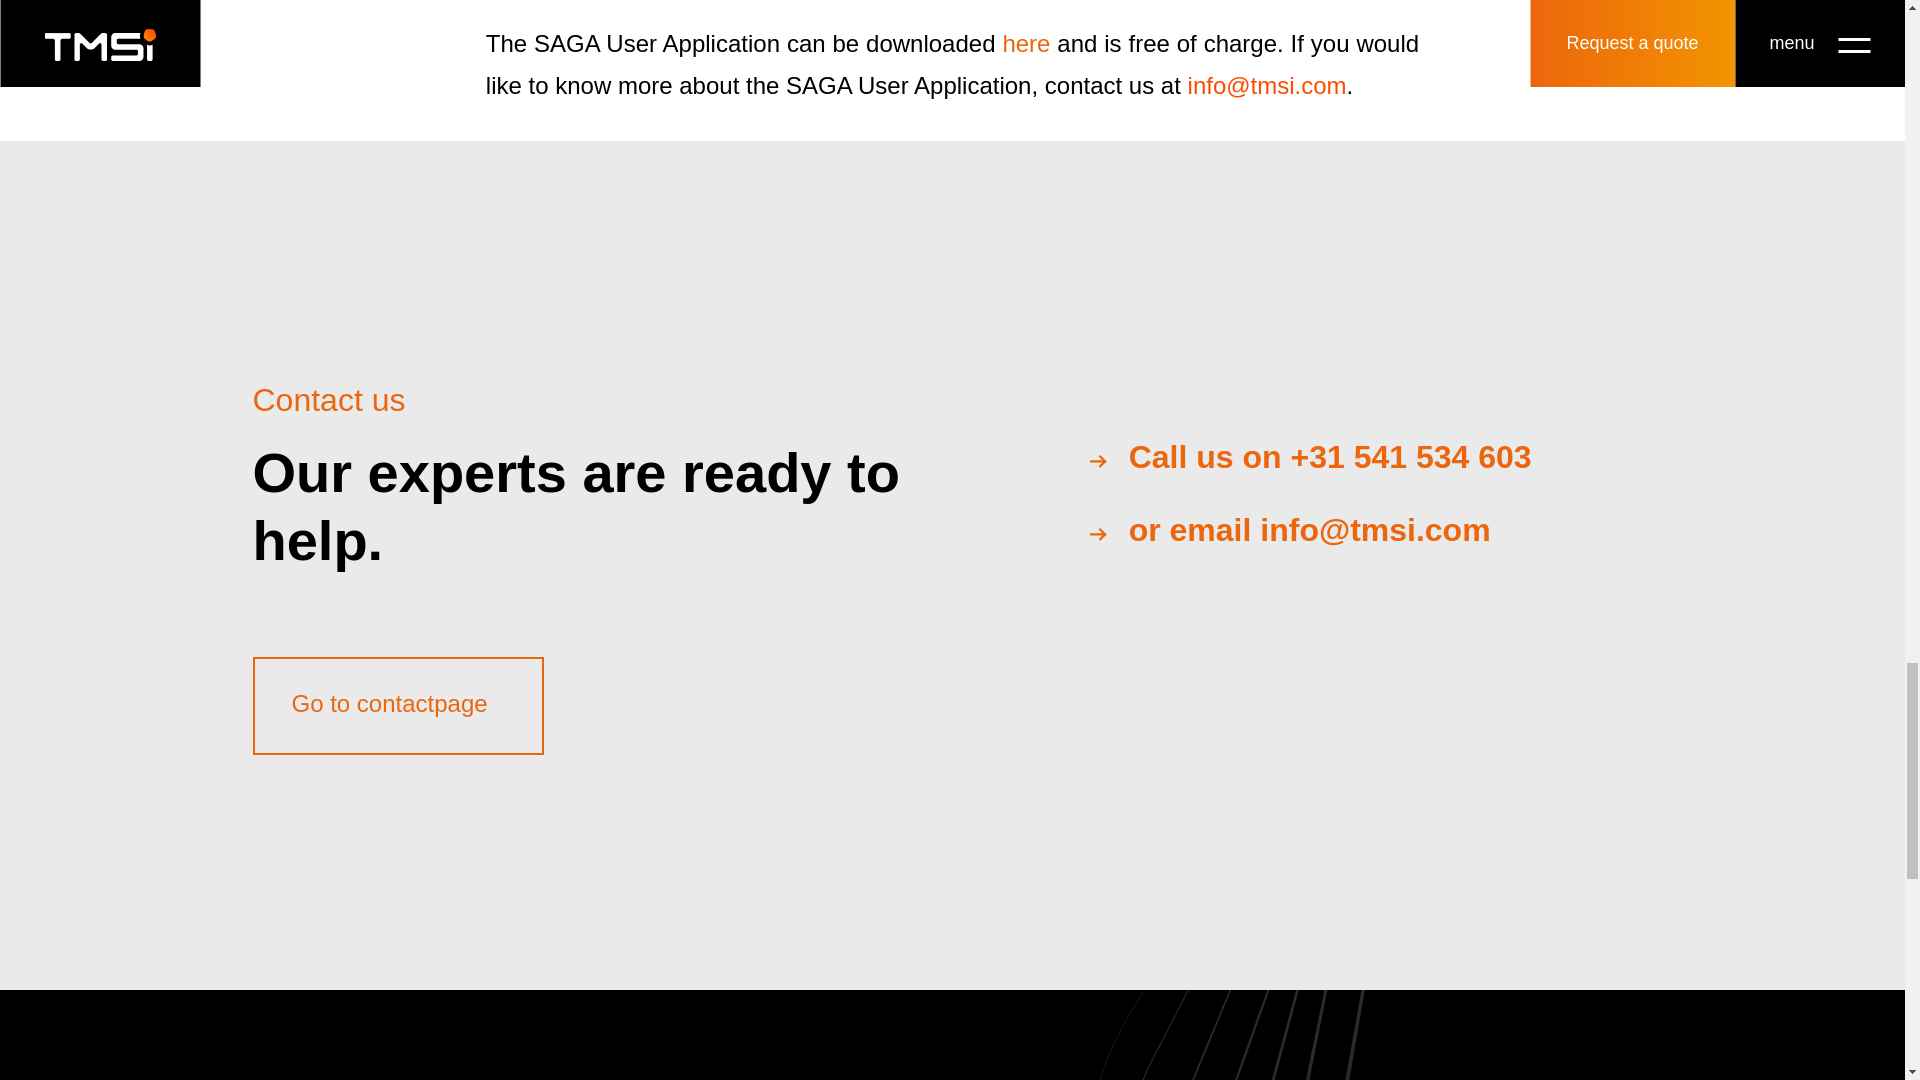 The height and width of the screenshot is (1080, 1920). Describe the element at coordinates (397, 706) in the screenshot. I see `Go to contactpage` at that location.